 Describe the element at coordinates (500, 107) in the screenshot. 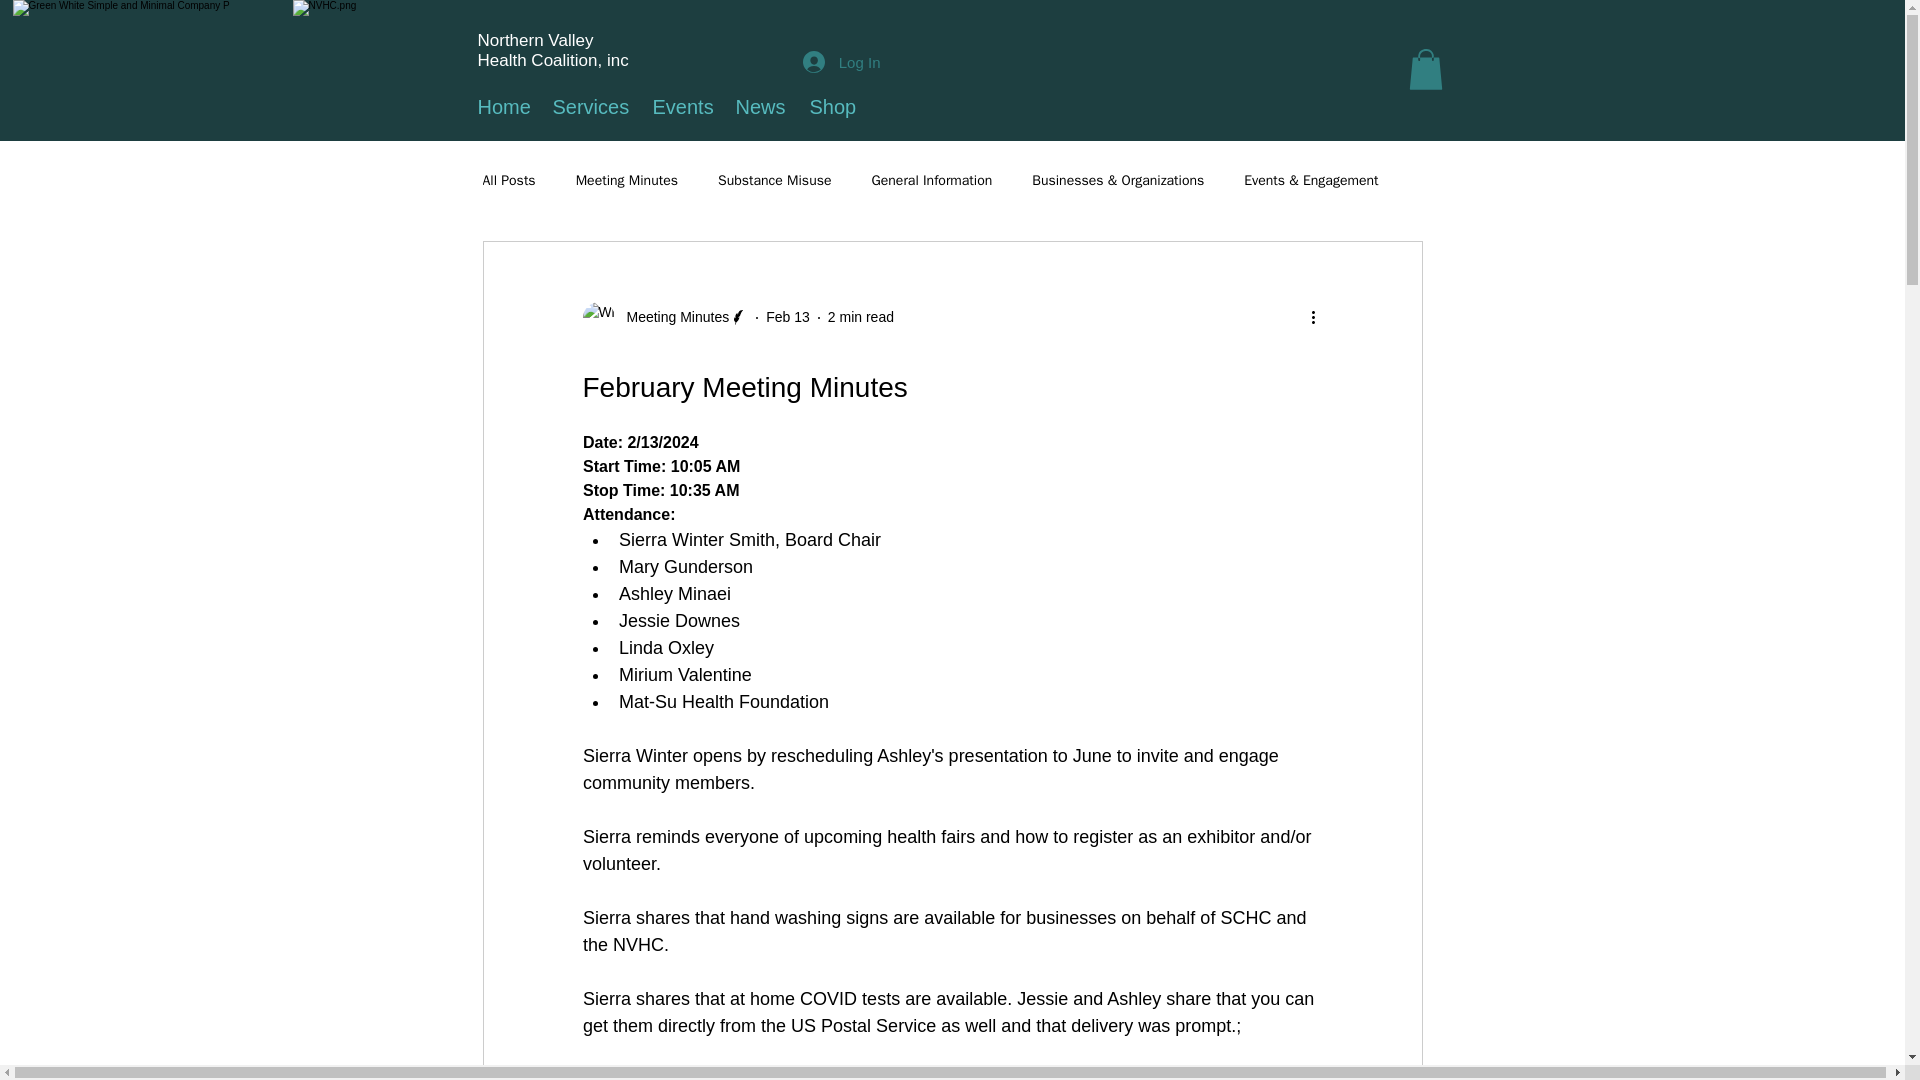

I see `Home` at that location.